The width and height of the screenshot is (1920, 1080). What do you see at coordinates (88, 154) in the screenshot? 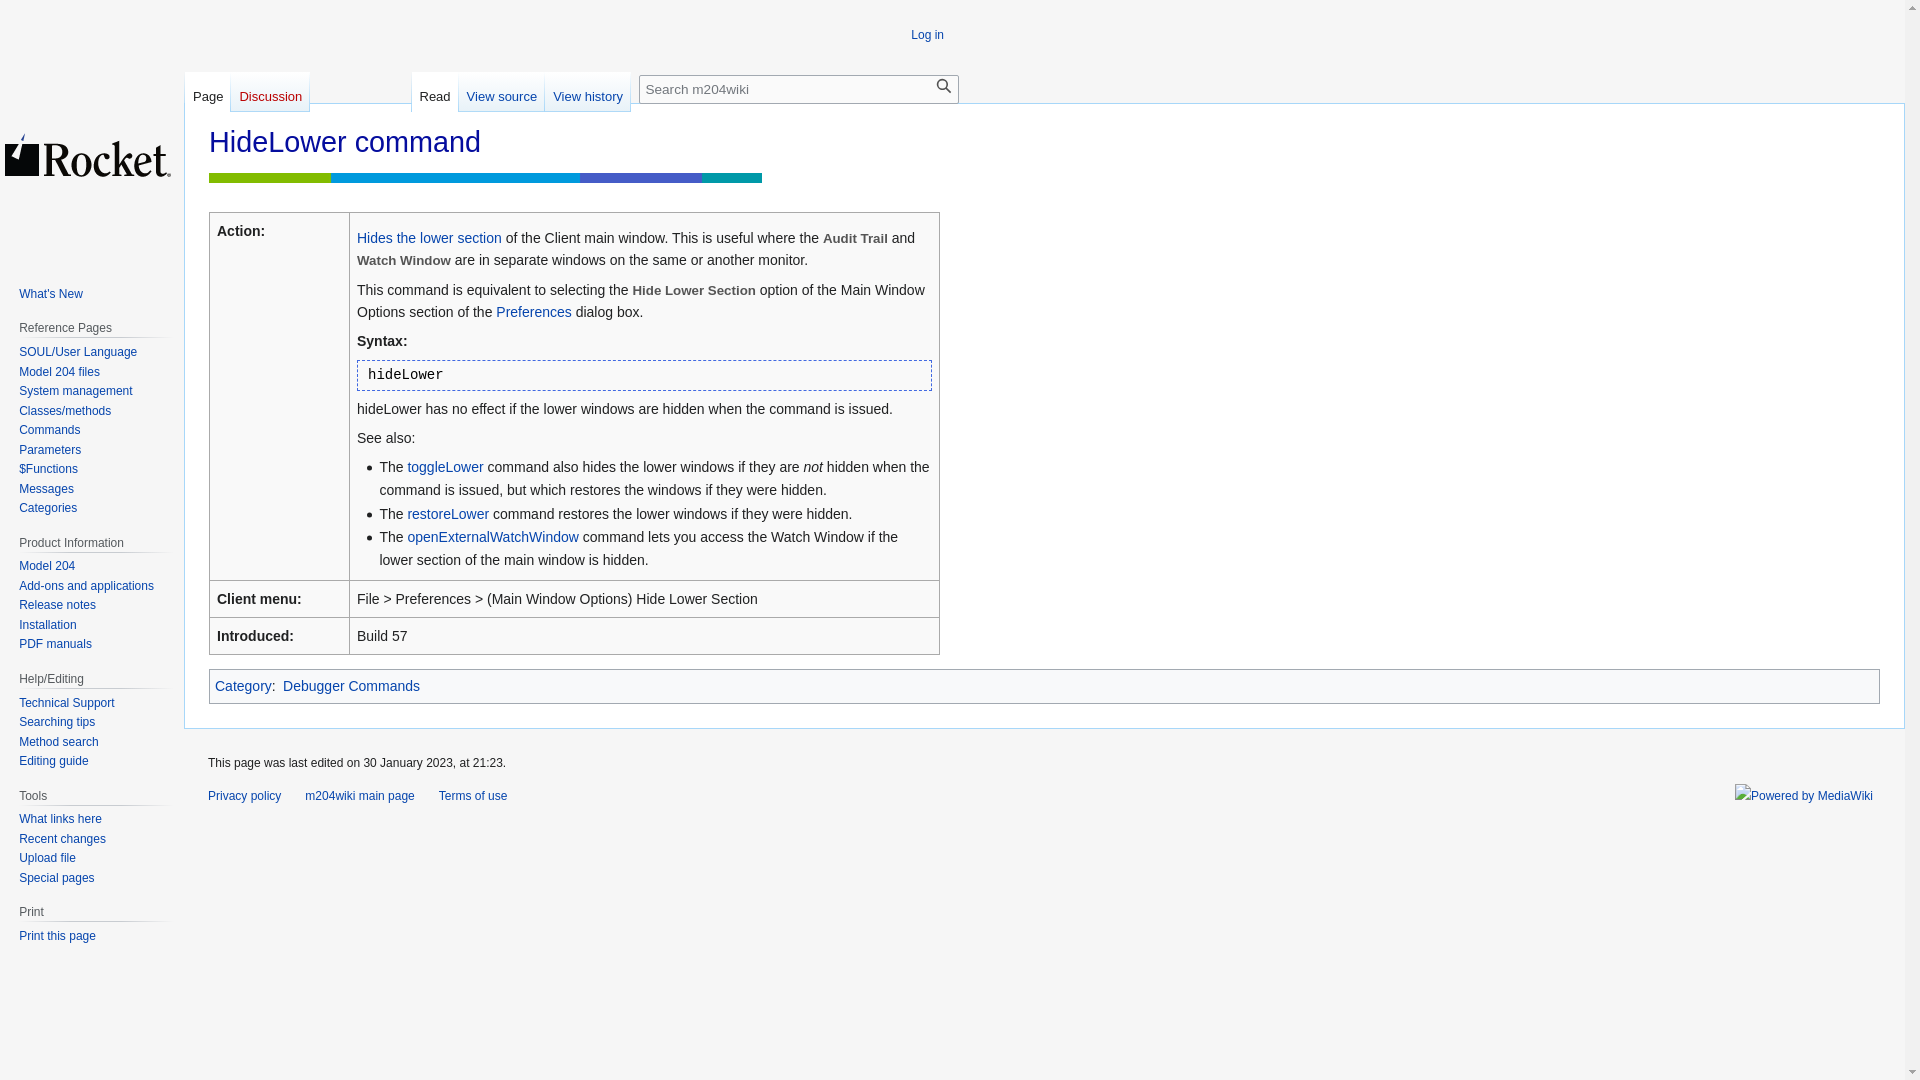
I see `Visit the main page` at bounding box center [88, 154].